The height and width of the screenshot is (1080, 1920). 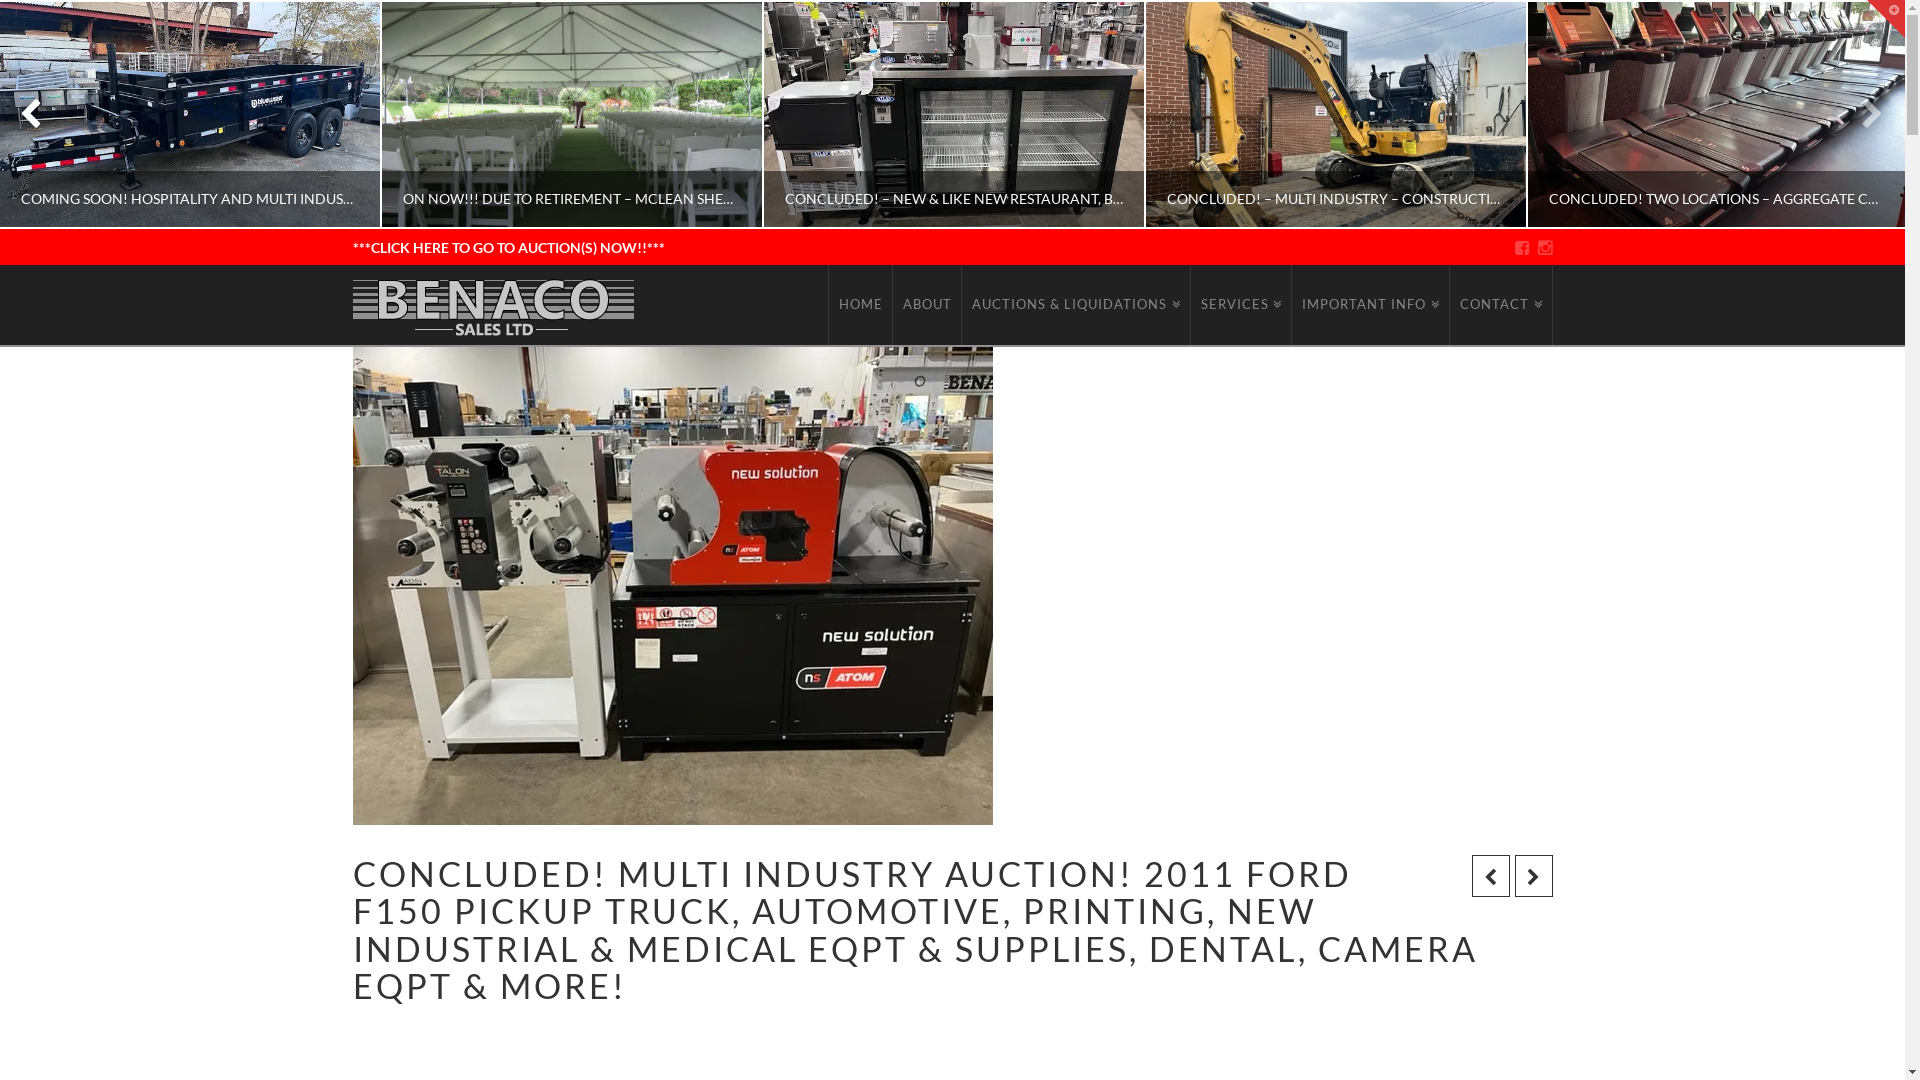 What do you see at coordinates (1862, 114) in the screenshot?
I see `Next` at bounding box center [1862, 114].